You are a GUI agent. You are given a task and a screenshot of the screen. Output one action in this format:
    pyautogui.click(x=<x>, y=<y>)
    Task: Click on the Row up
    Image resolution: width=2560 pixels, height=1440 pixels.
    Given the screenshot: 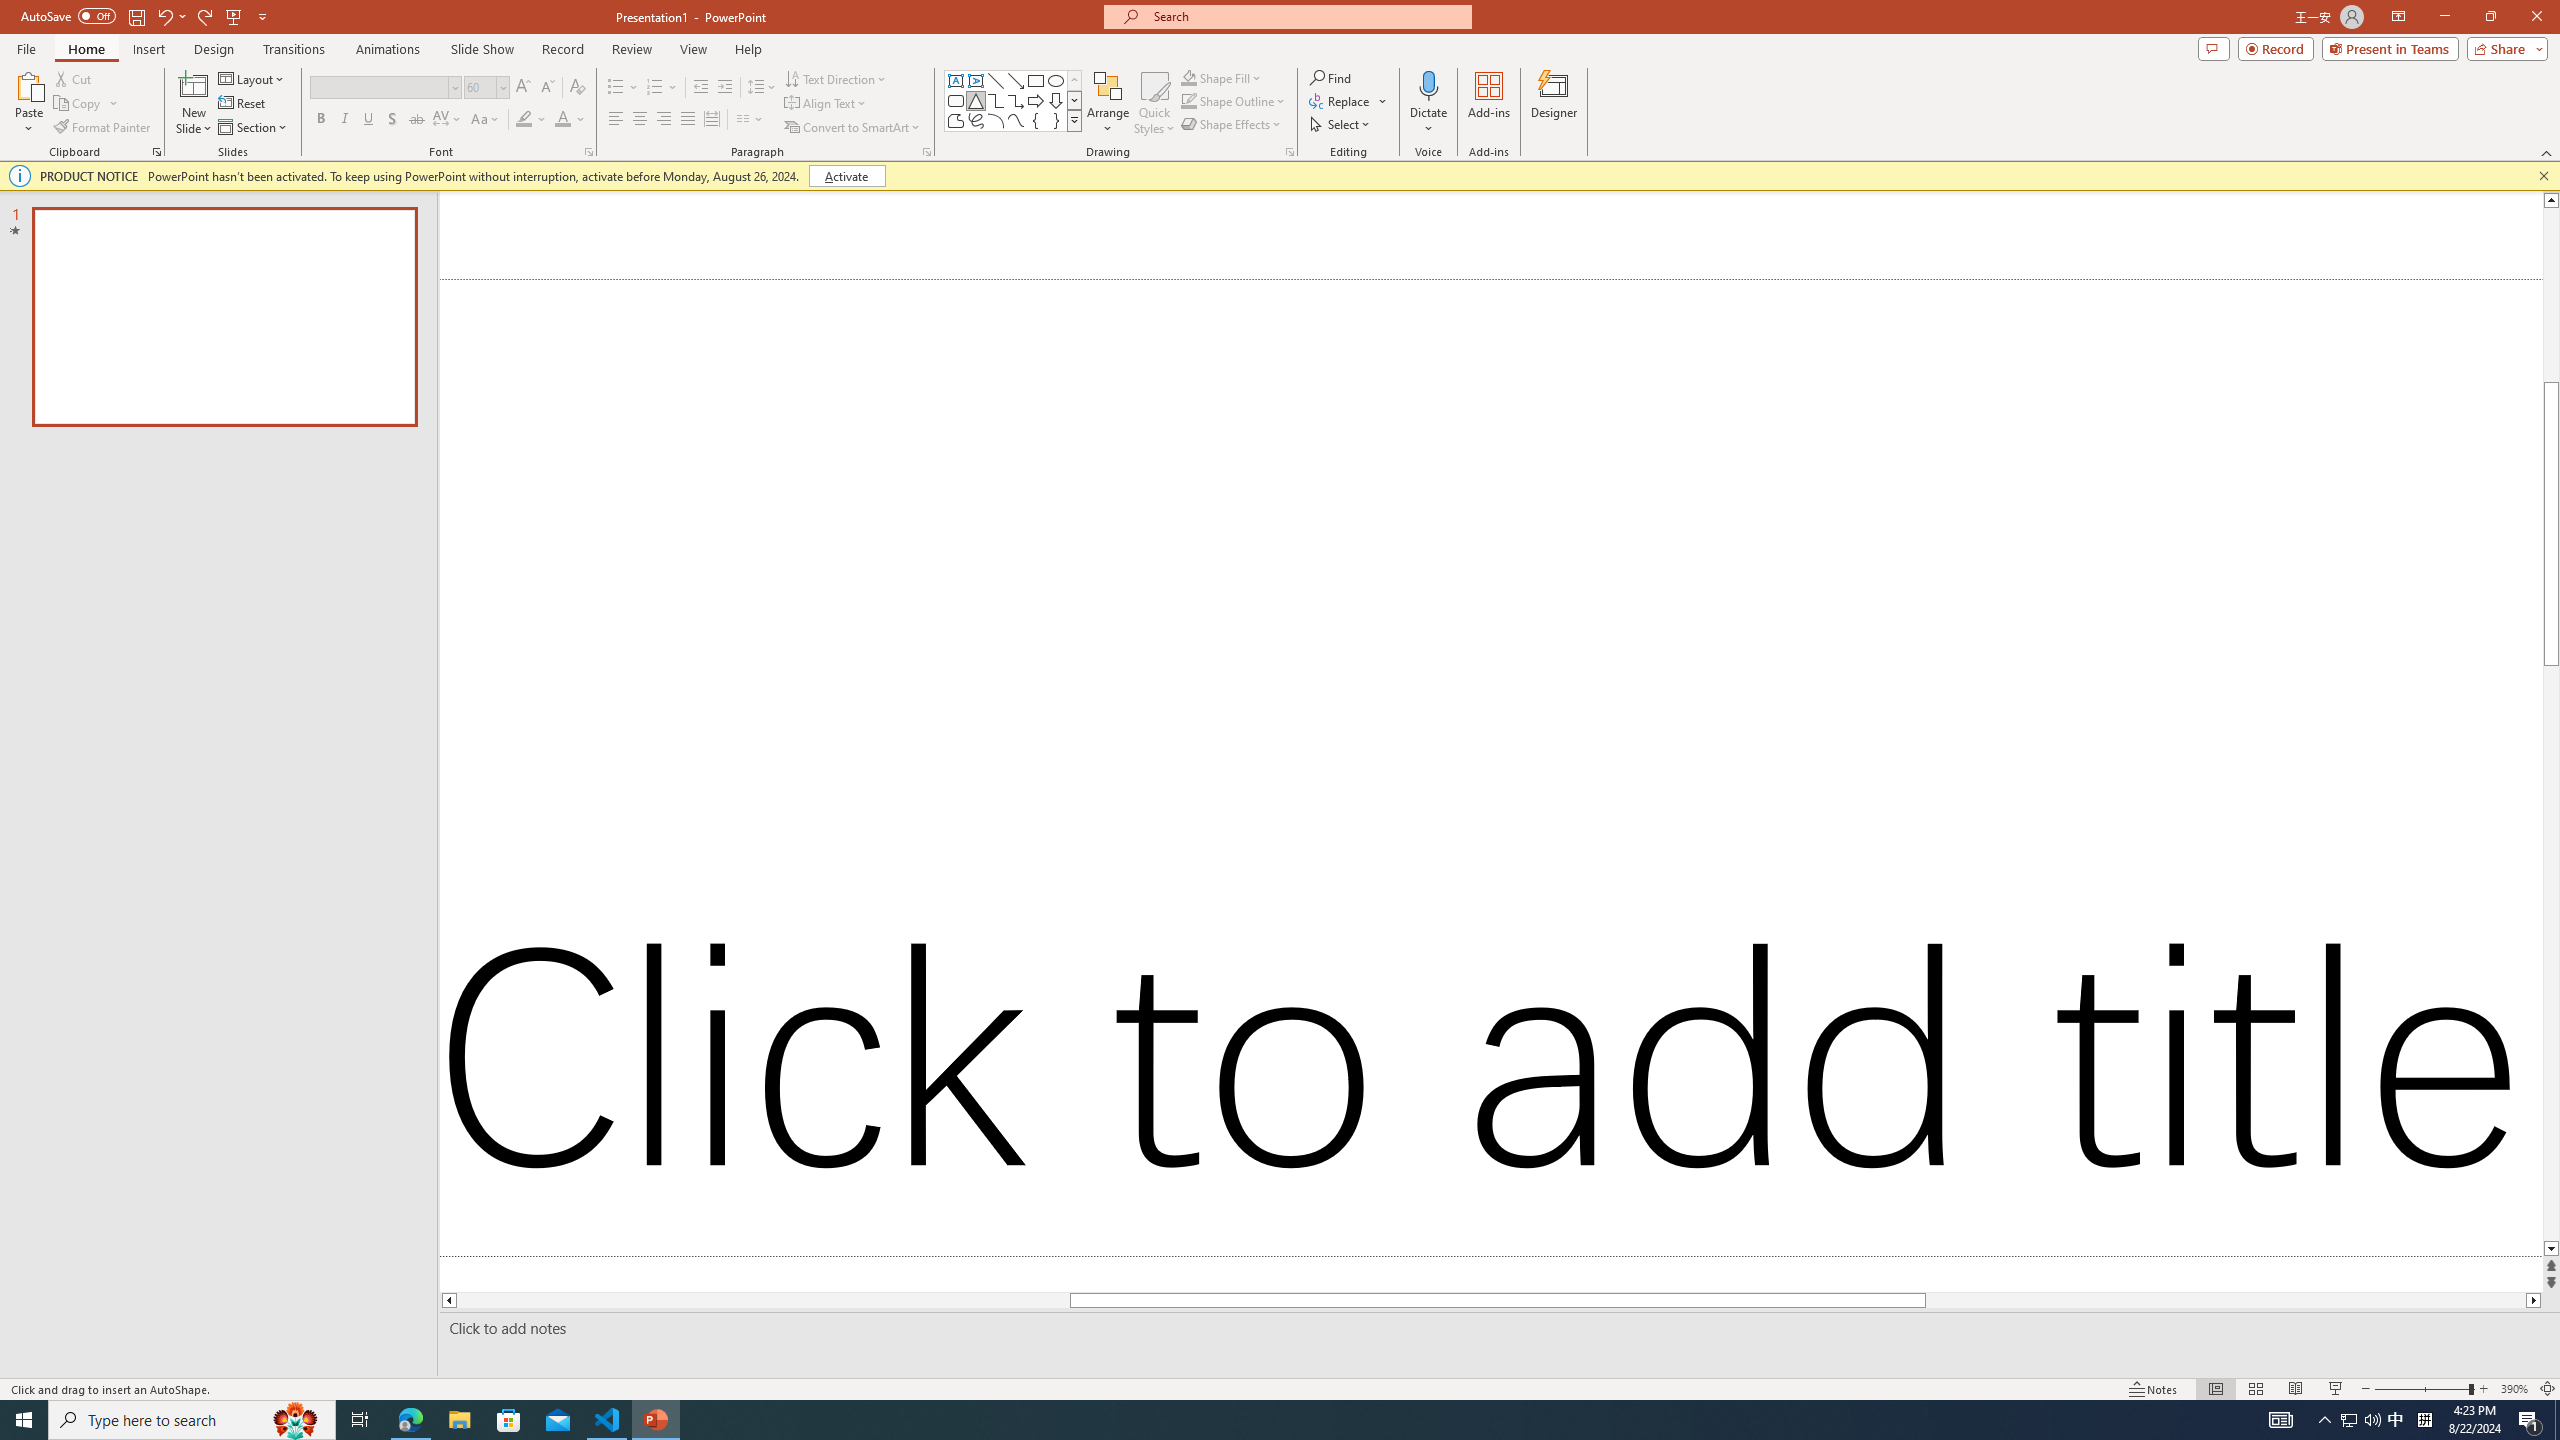 What is the action you would take?
    pyautogui.click(x=1074, y=80)
    